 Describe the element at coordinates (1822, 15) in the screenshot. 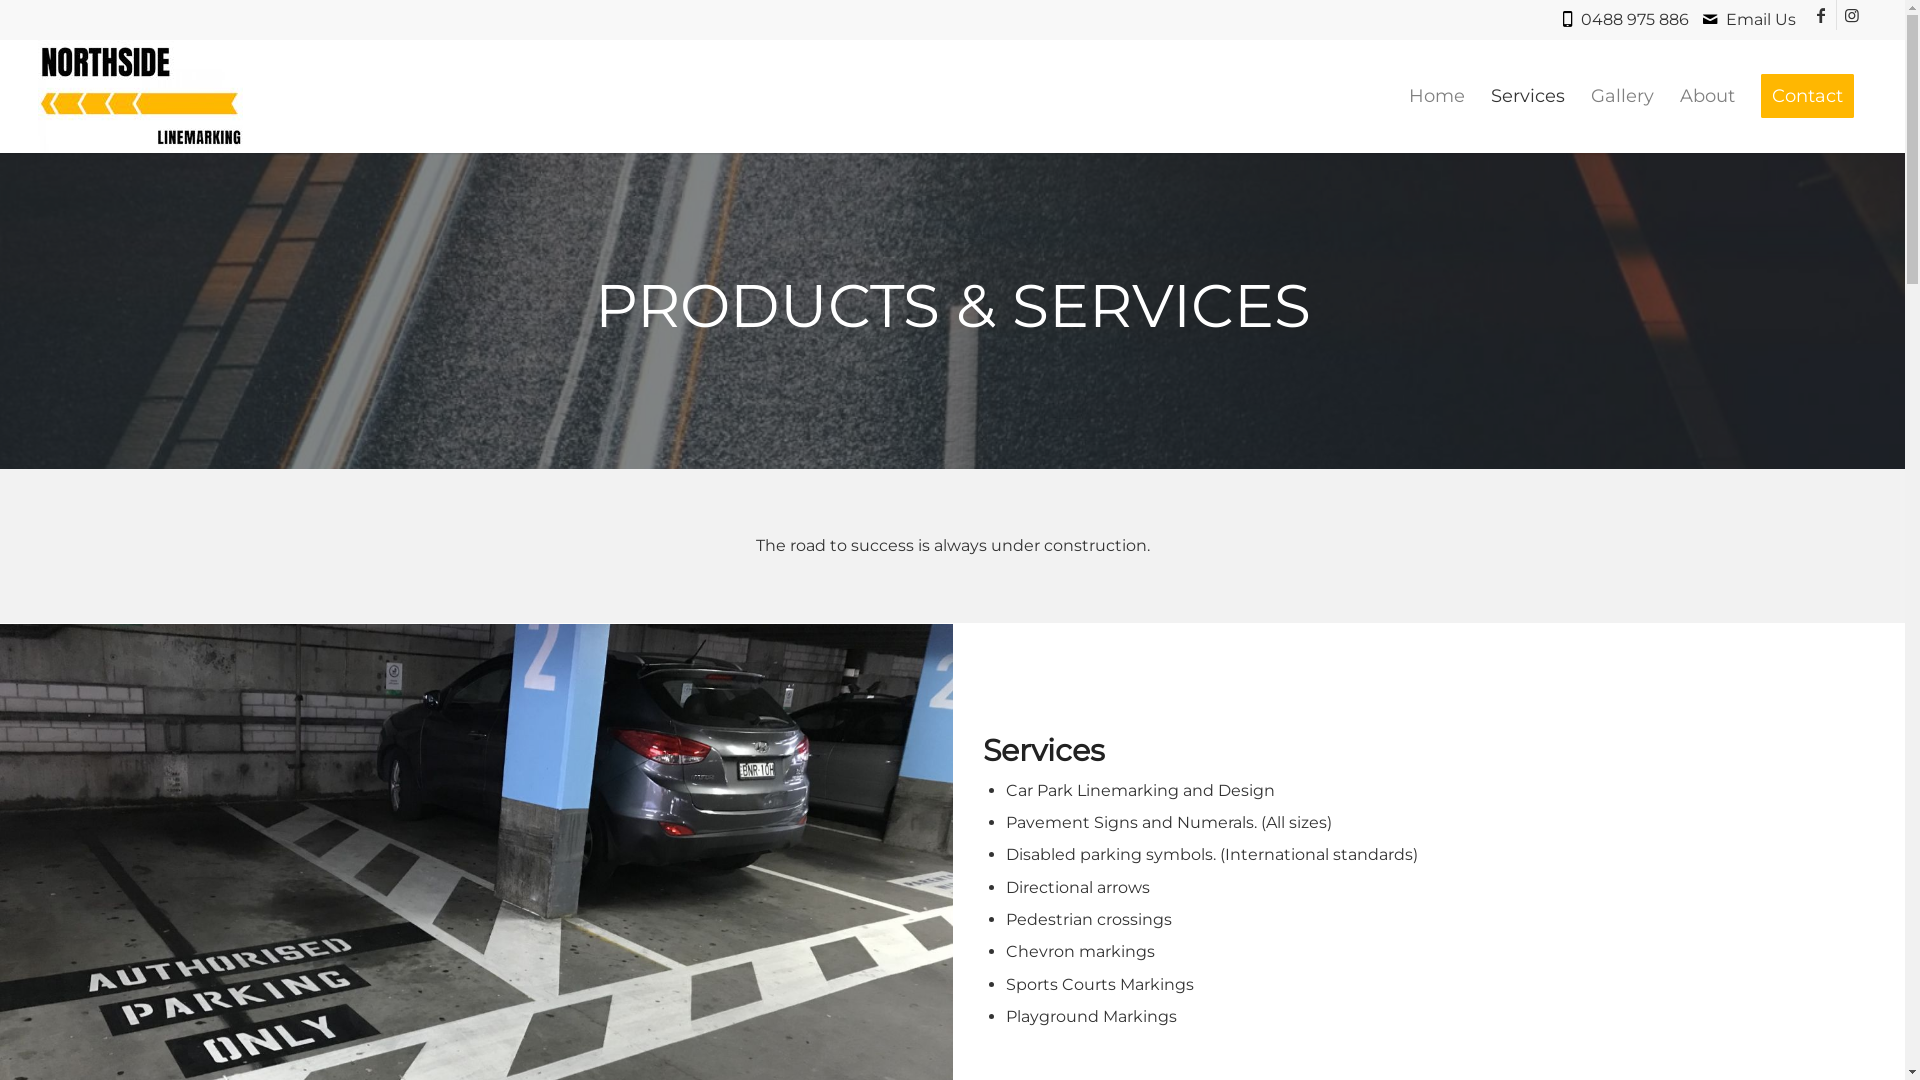

I see `Facebook` at that location.